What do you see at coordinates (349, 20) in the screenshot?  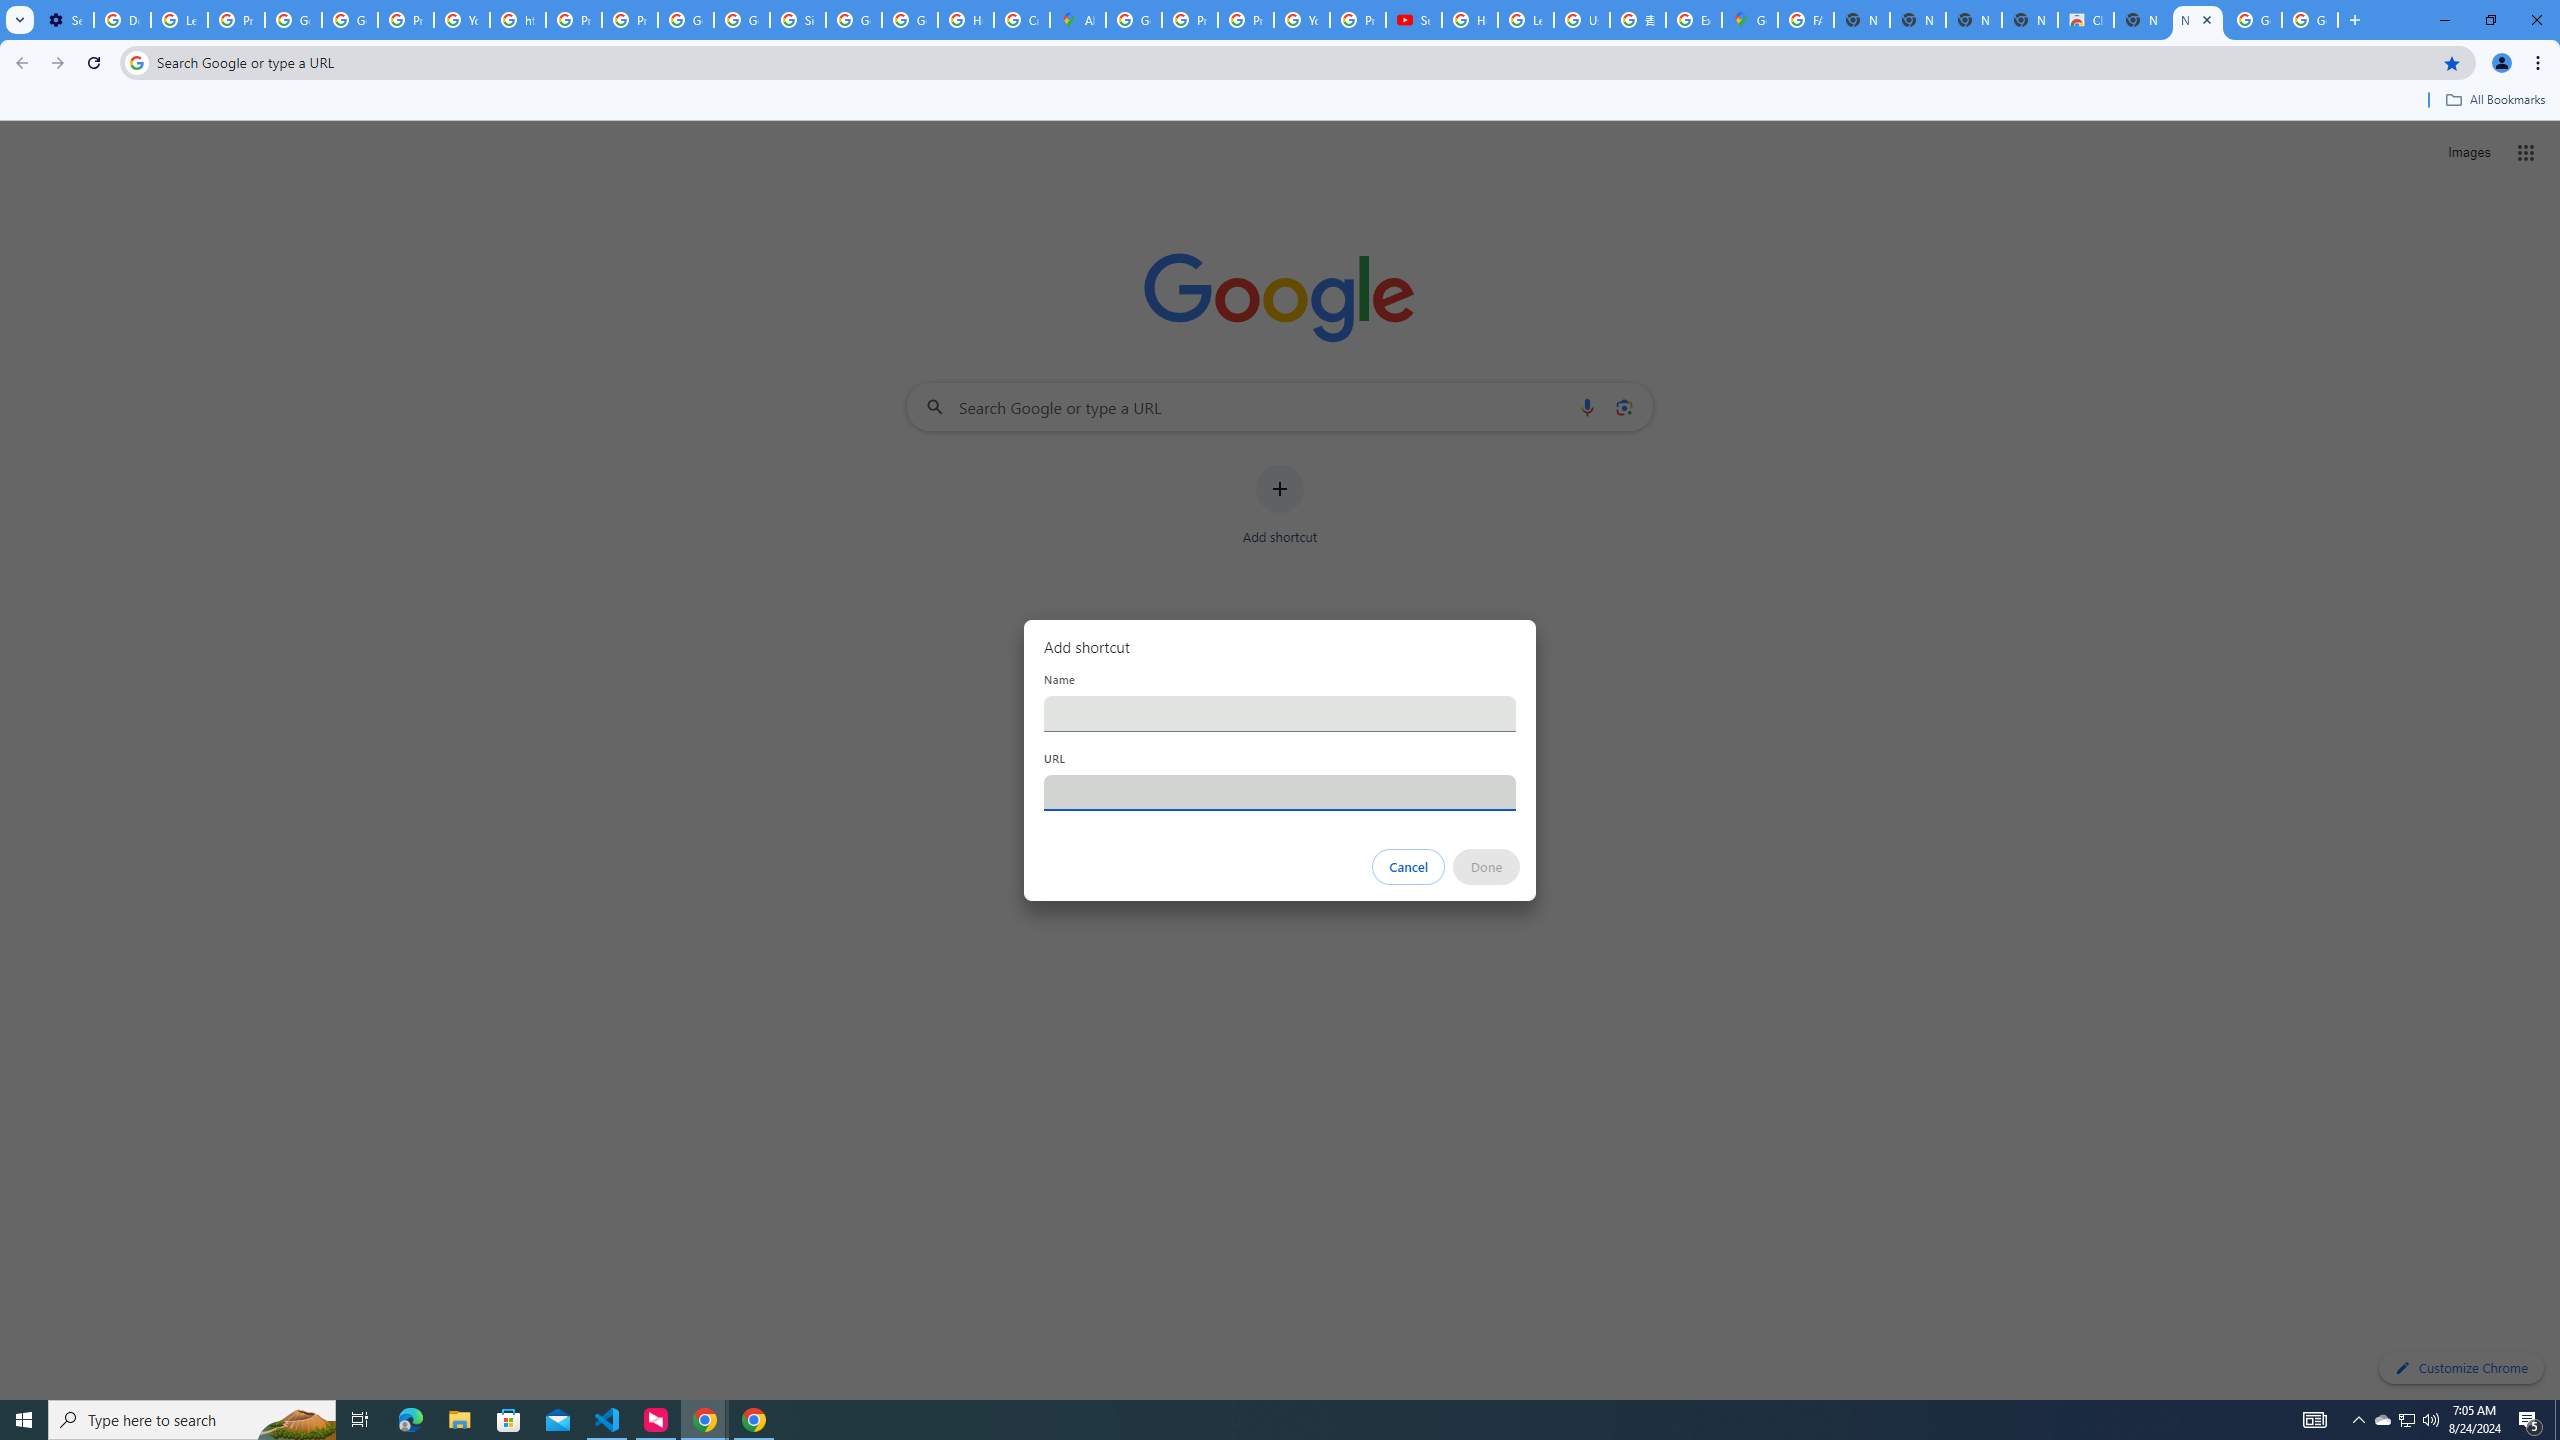 I see `Google Account Help` at bounding box center [349, 20].